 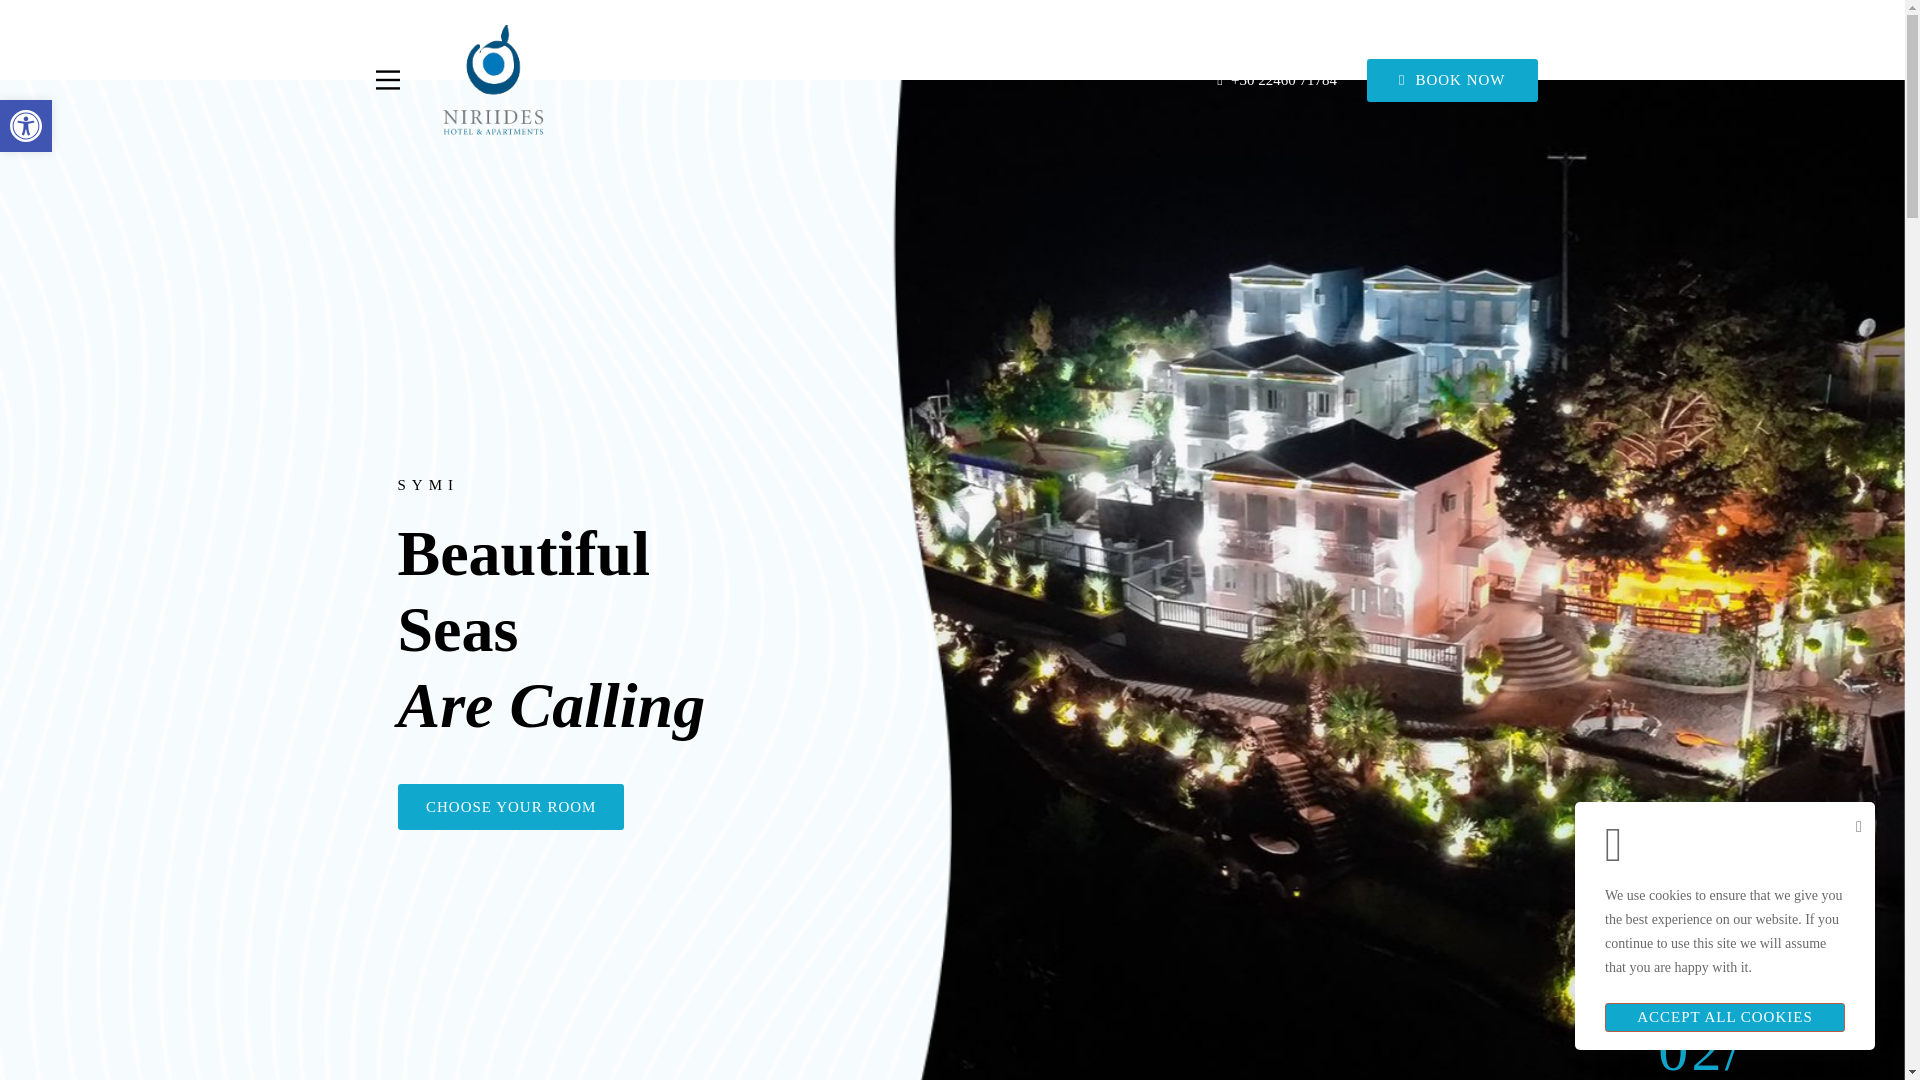 What do you see at coordinates (510, 807) in the screenshot?
I see `Accessibility Tools` at bounding box center [510, 807].